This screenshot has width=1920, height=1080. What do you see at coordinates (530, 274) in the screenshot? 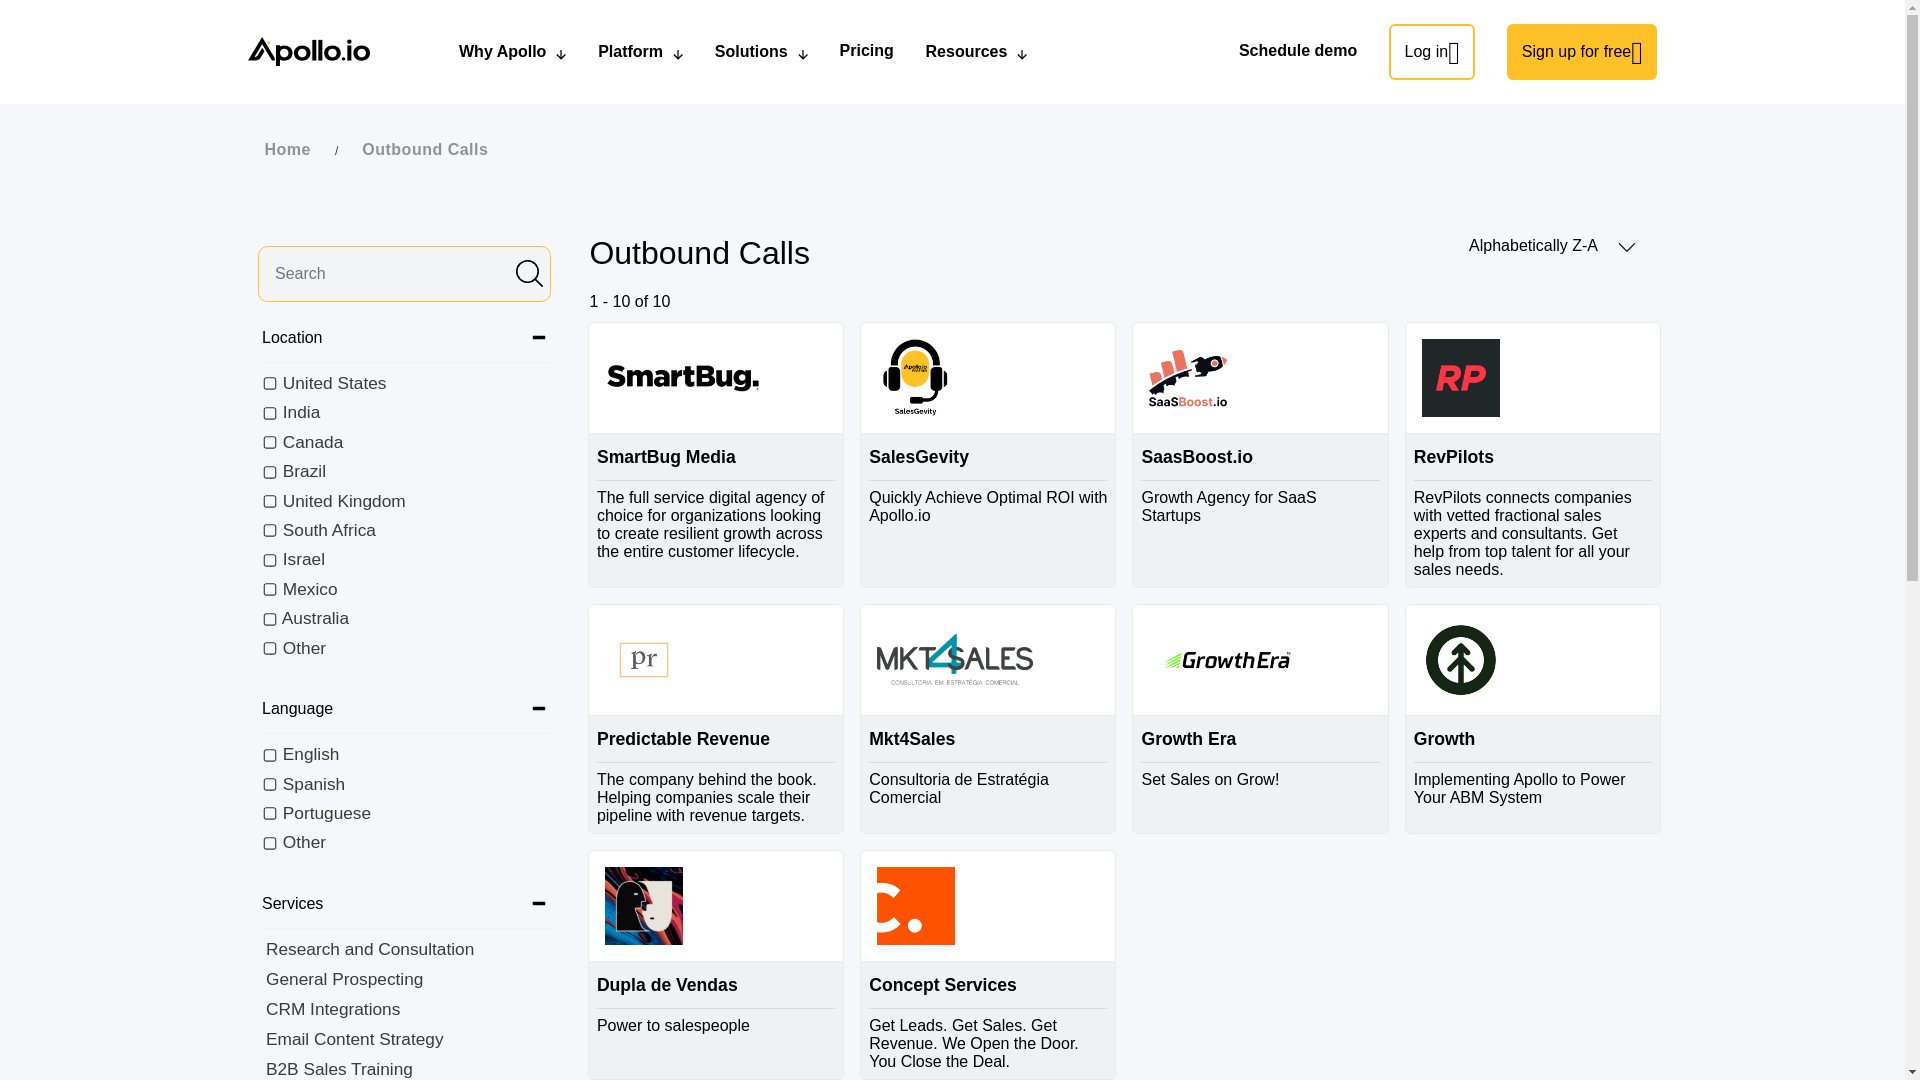
I see `search icon` at bounding box center [530, 274].